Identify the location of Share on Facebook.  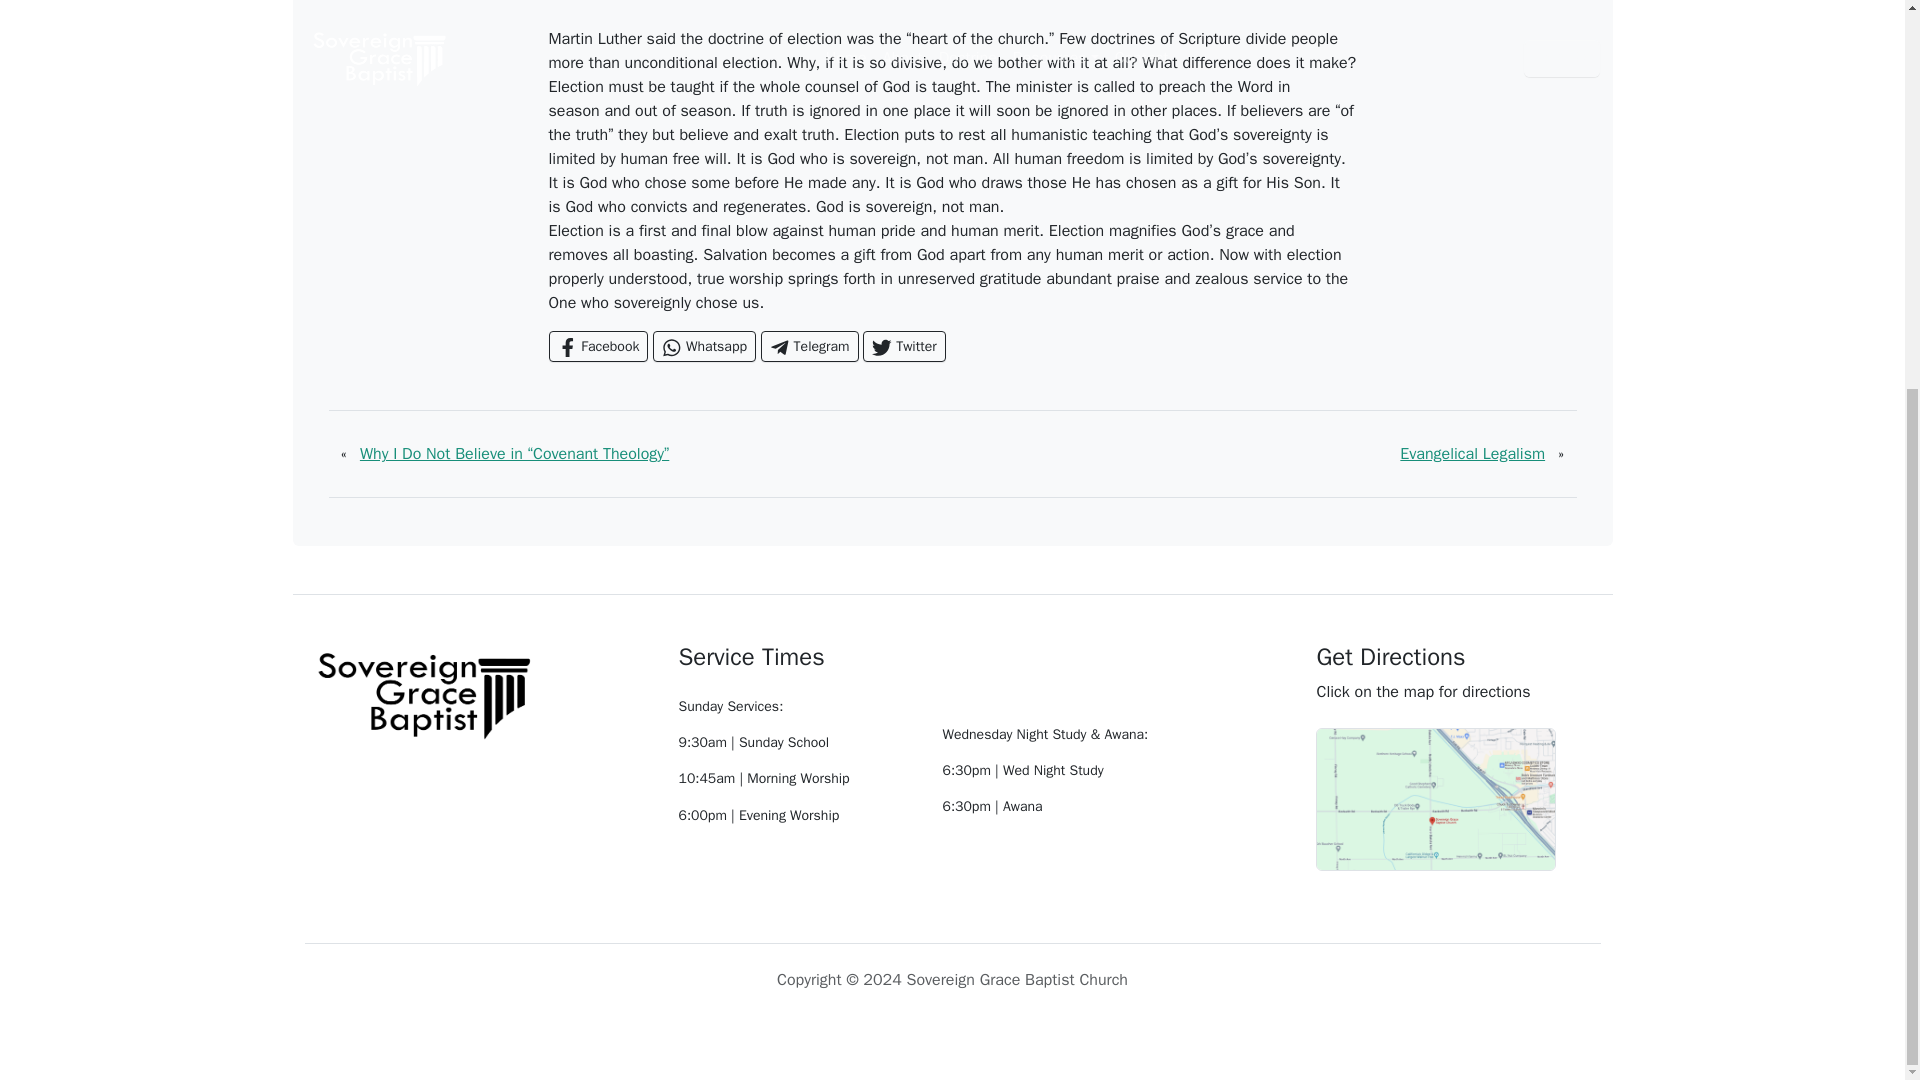
(598, 346).